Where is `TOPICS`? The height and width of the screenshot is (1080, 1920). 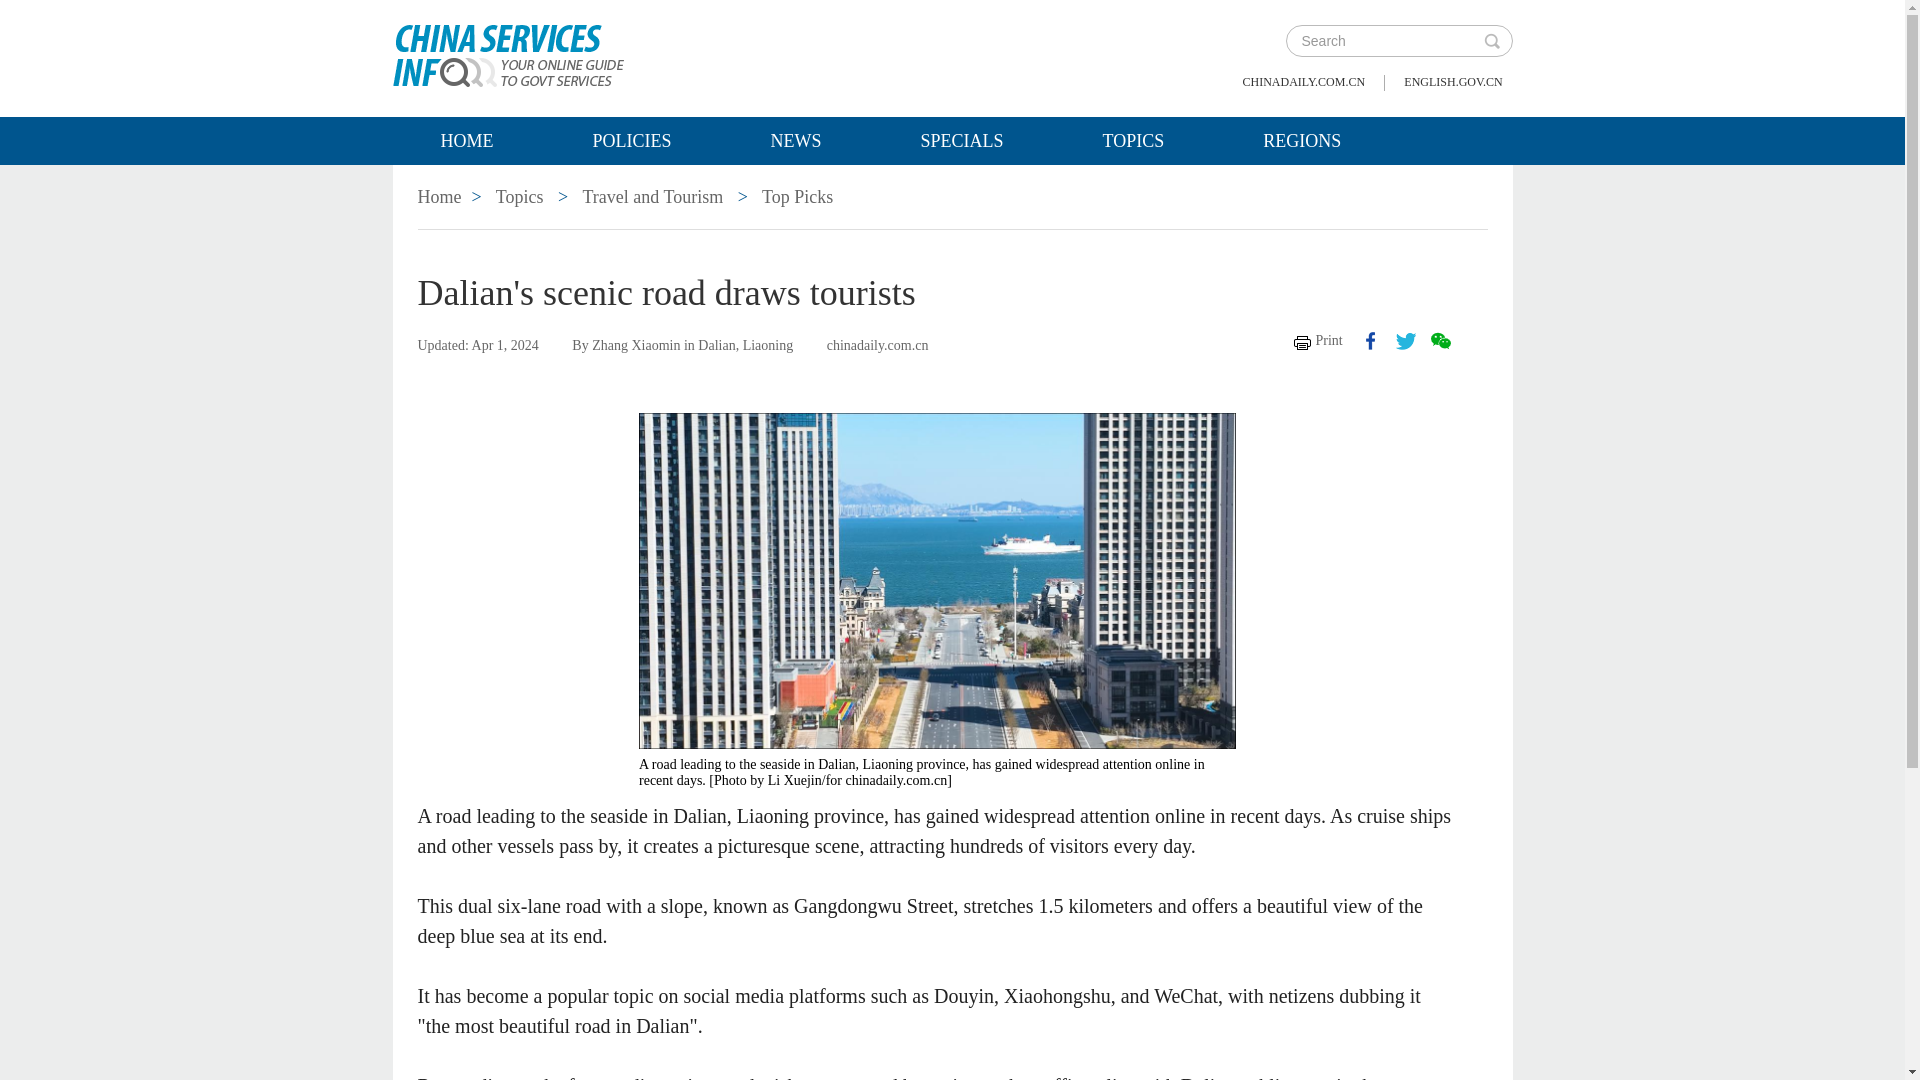
TOPICS is located at coordinates (1134, 140).